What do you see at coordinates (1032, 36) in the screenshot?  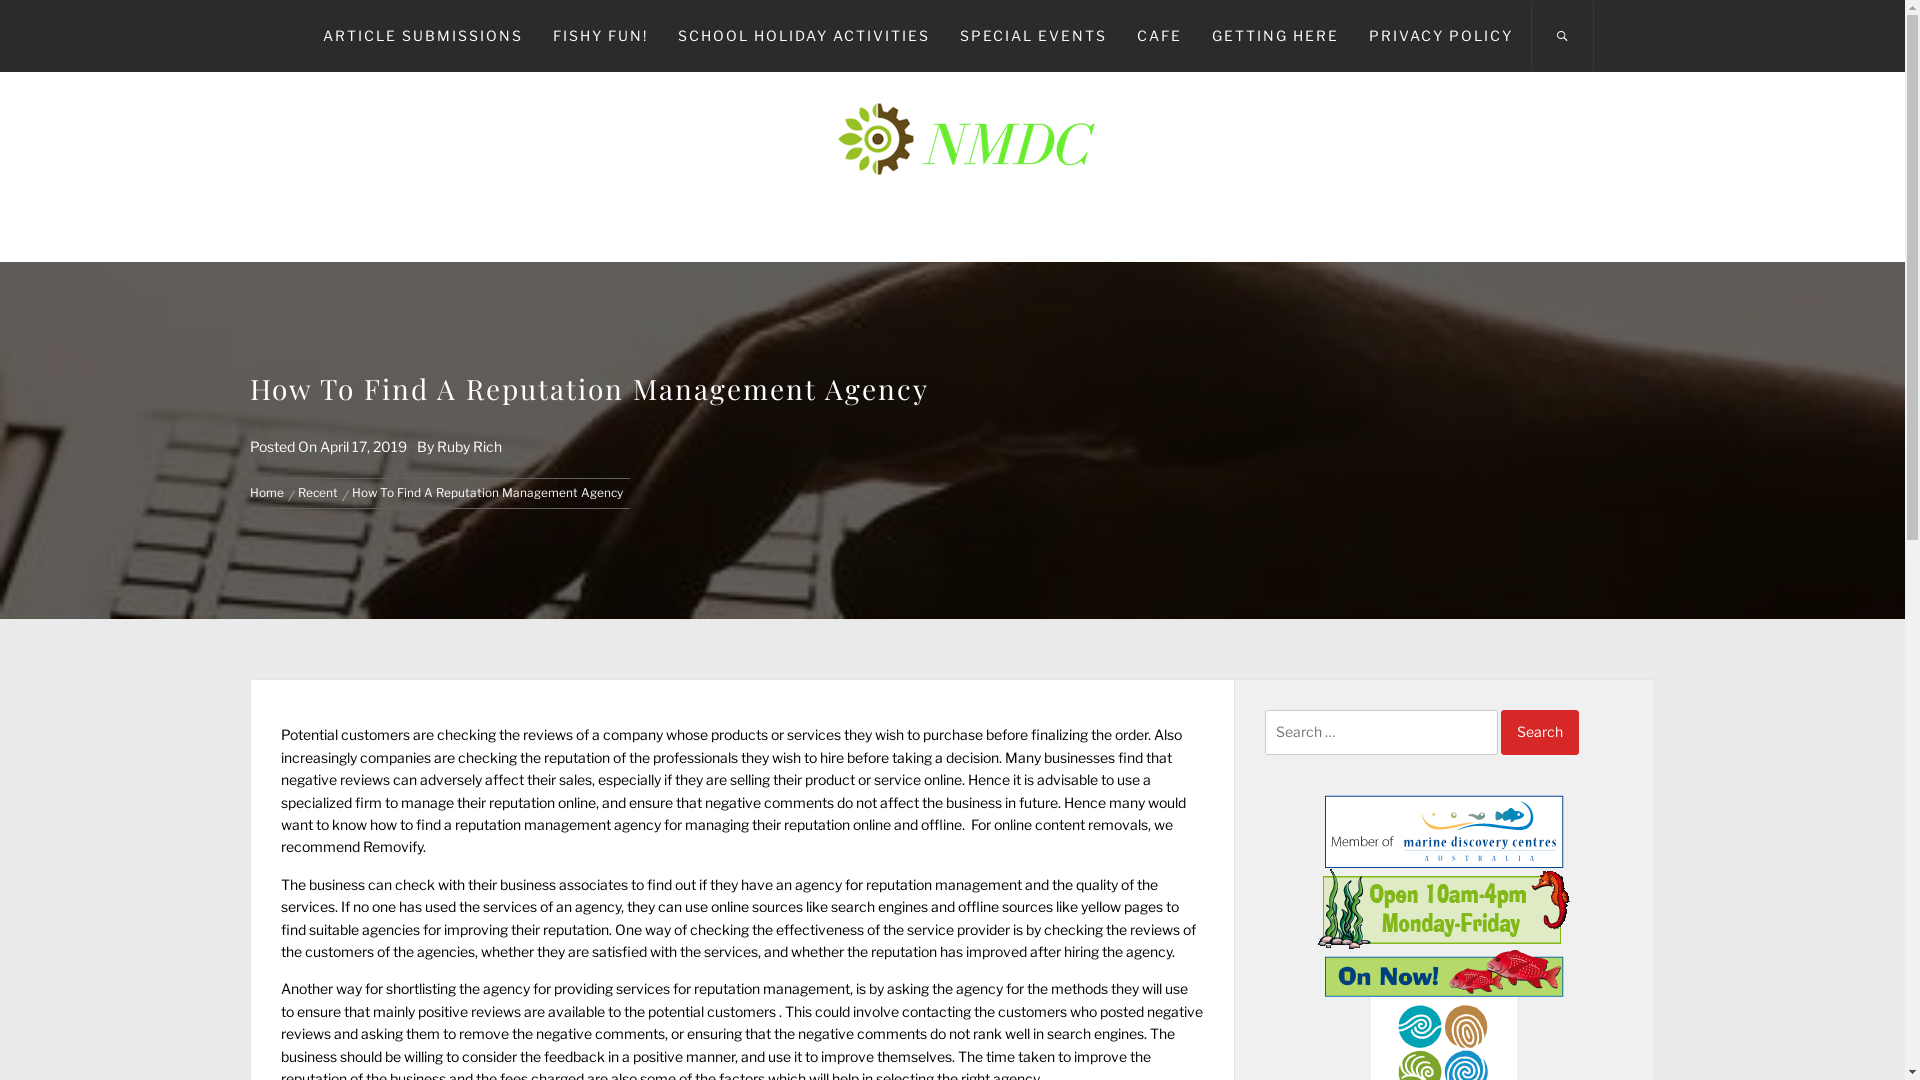 I see `SPECIAL EVENTS` at bounding box center [1032, 36].